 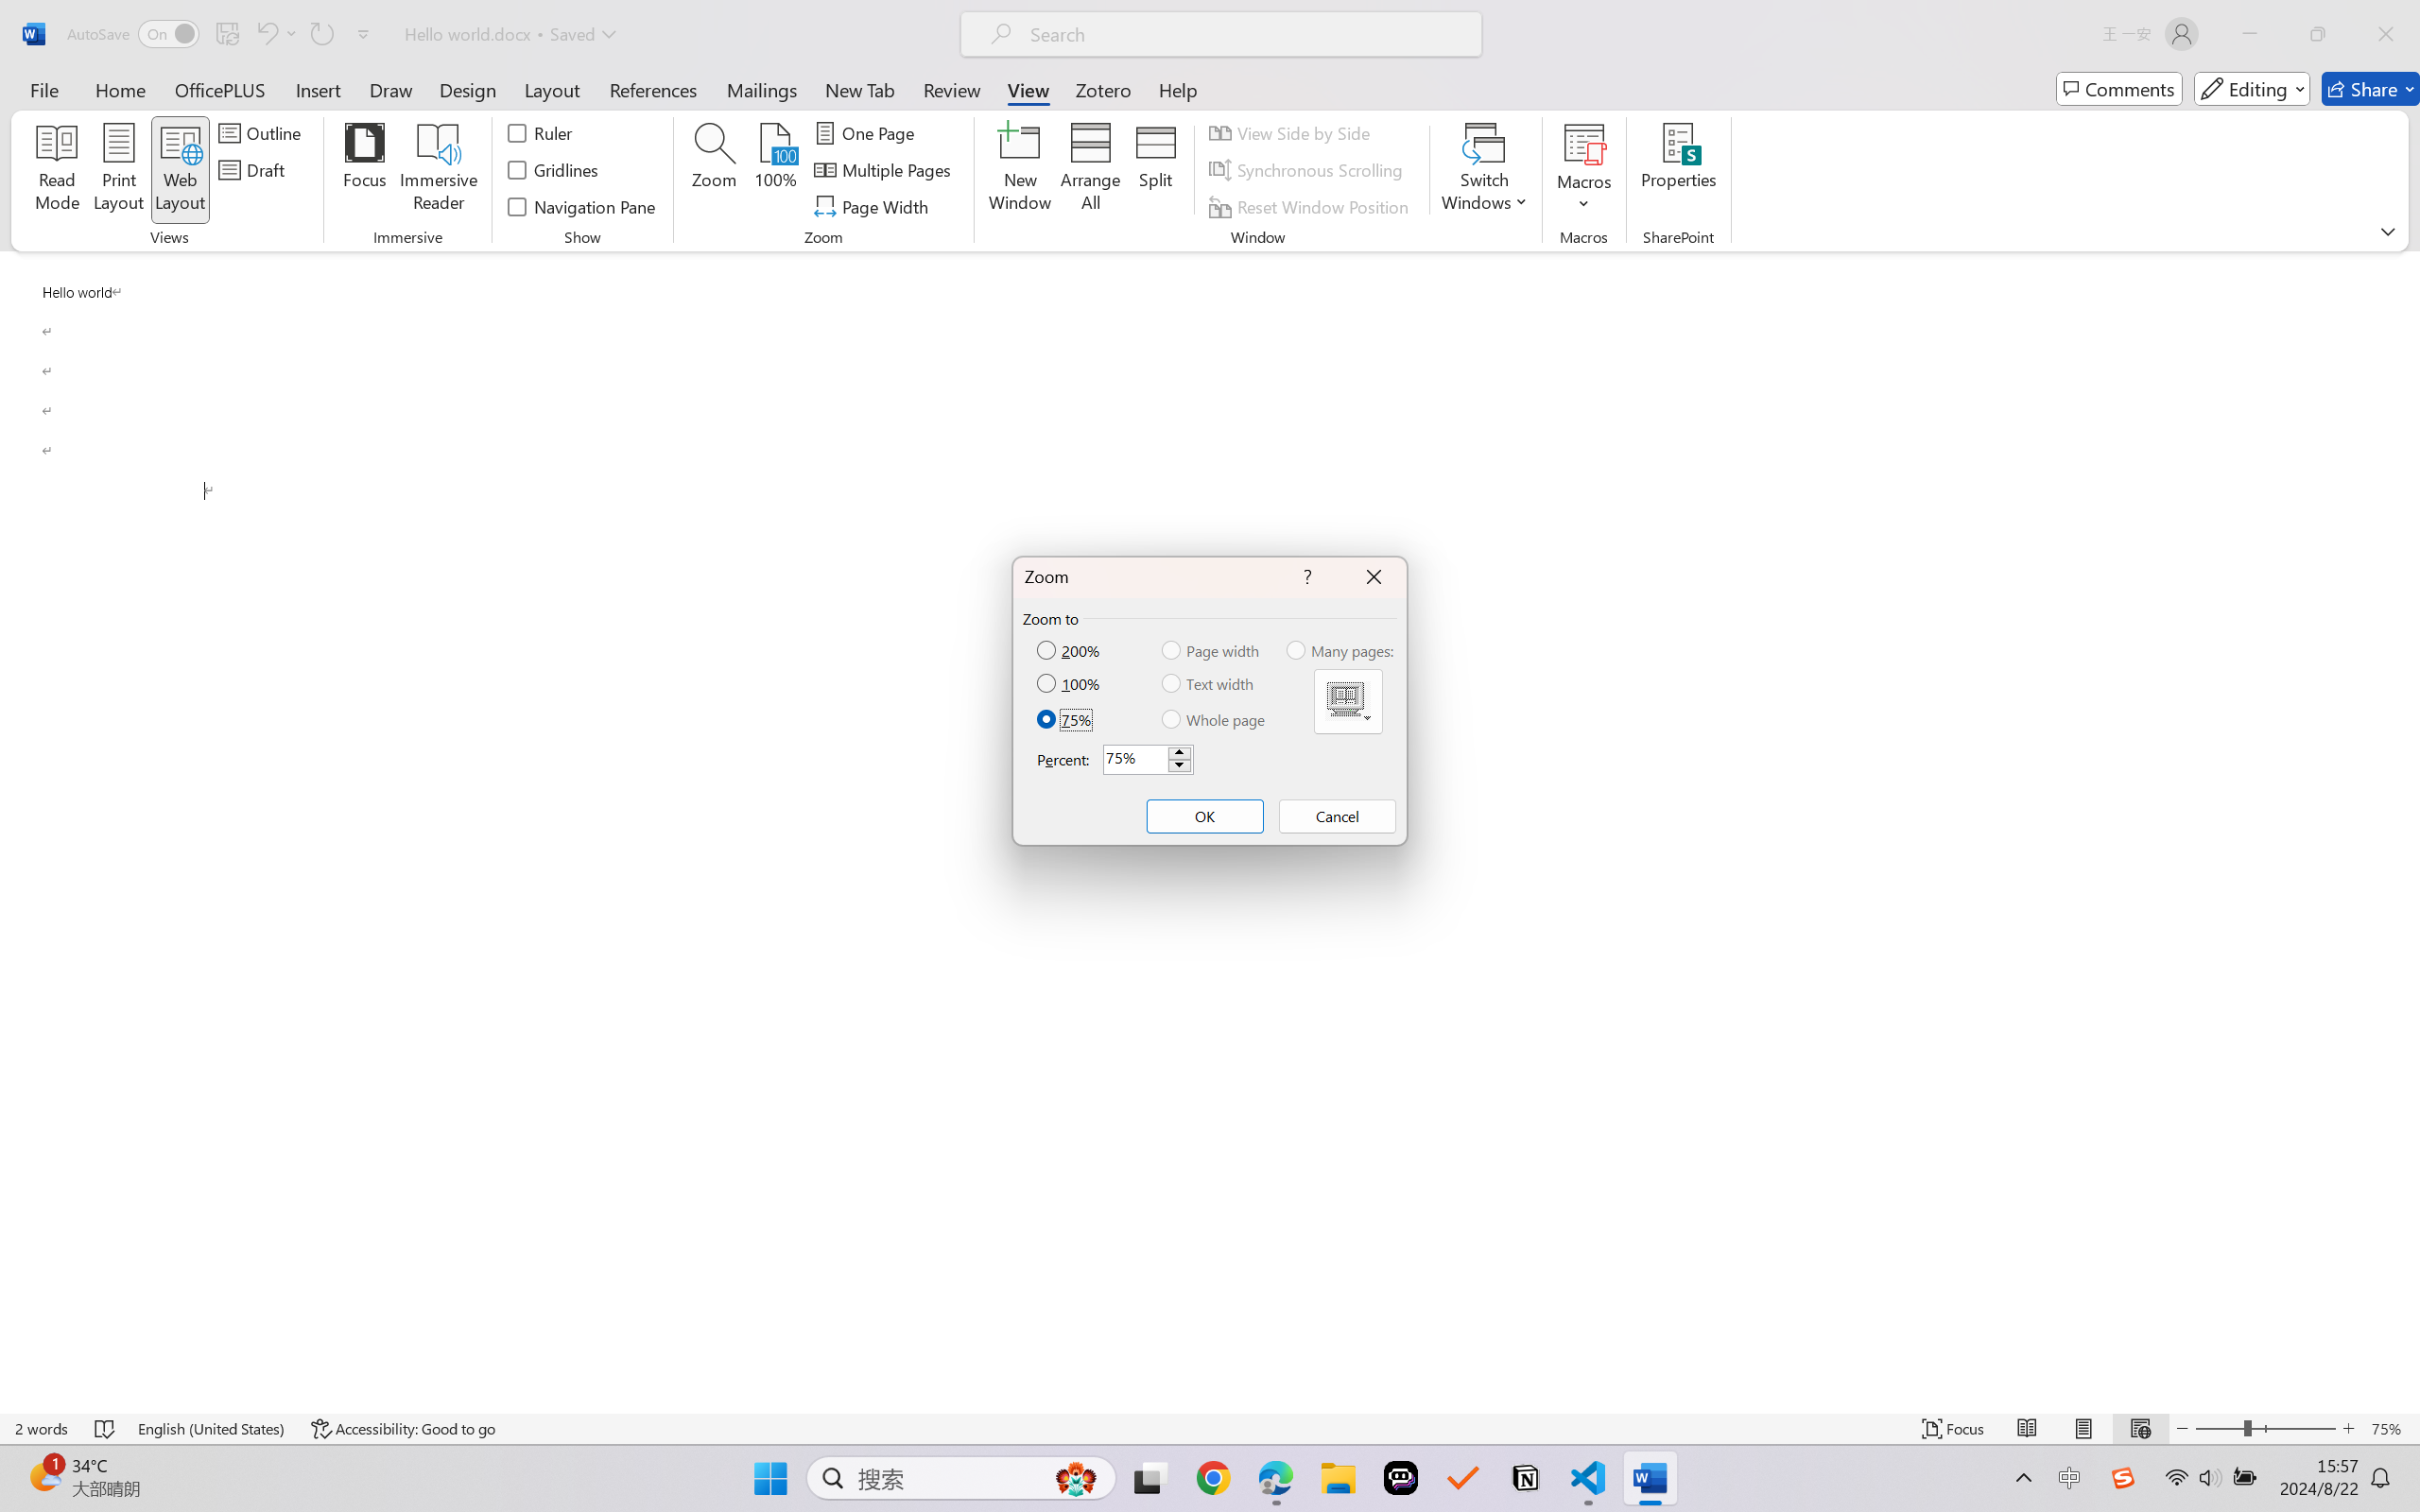 What do you see at coordinates (713, 170) in the screenshot?
I see `Zoom...` at bounding box center [713, 170].